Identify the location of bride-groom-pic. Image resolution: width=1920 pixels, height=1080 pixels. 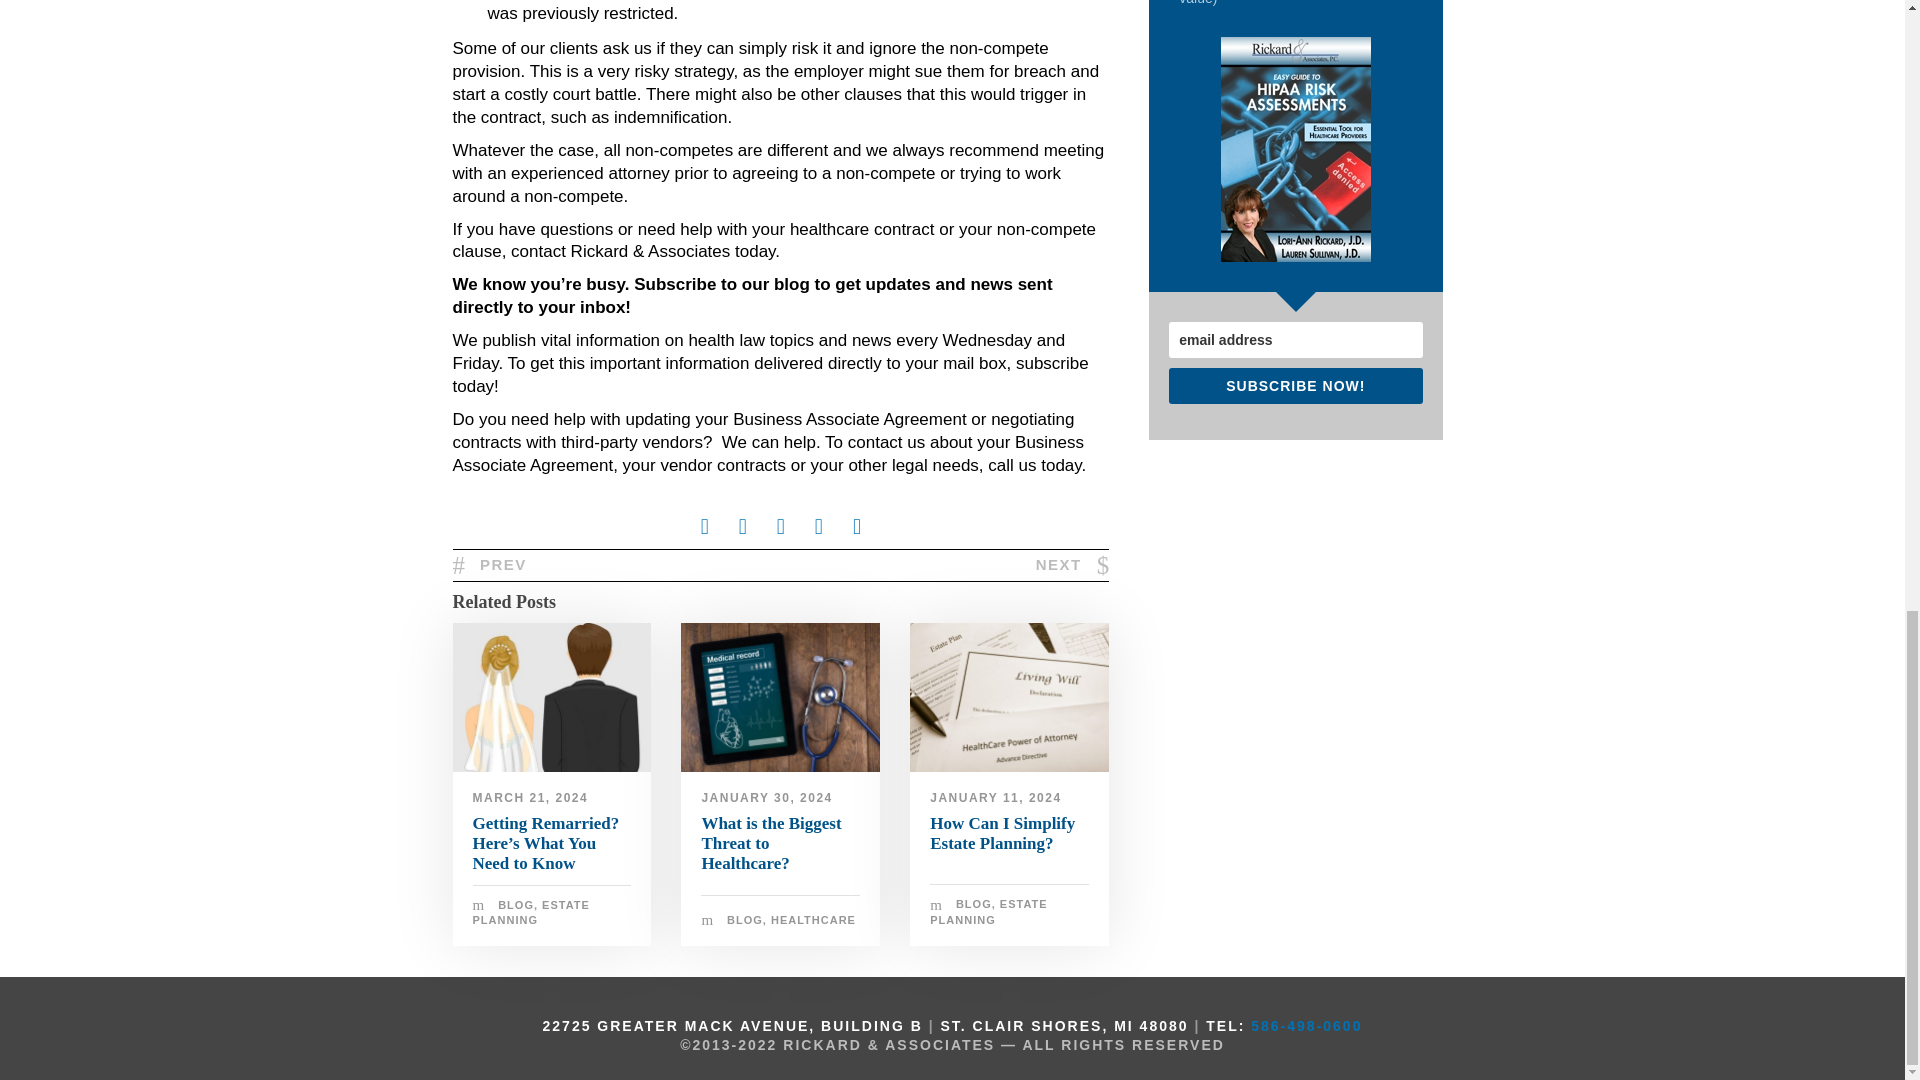
(550, 698).